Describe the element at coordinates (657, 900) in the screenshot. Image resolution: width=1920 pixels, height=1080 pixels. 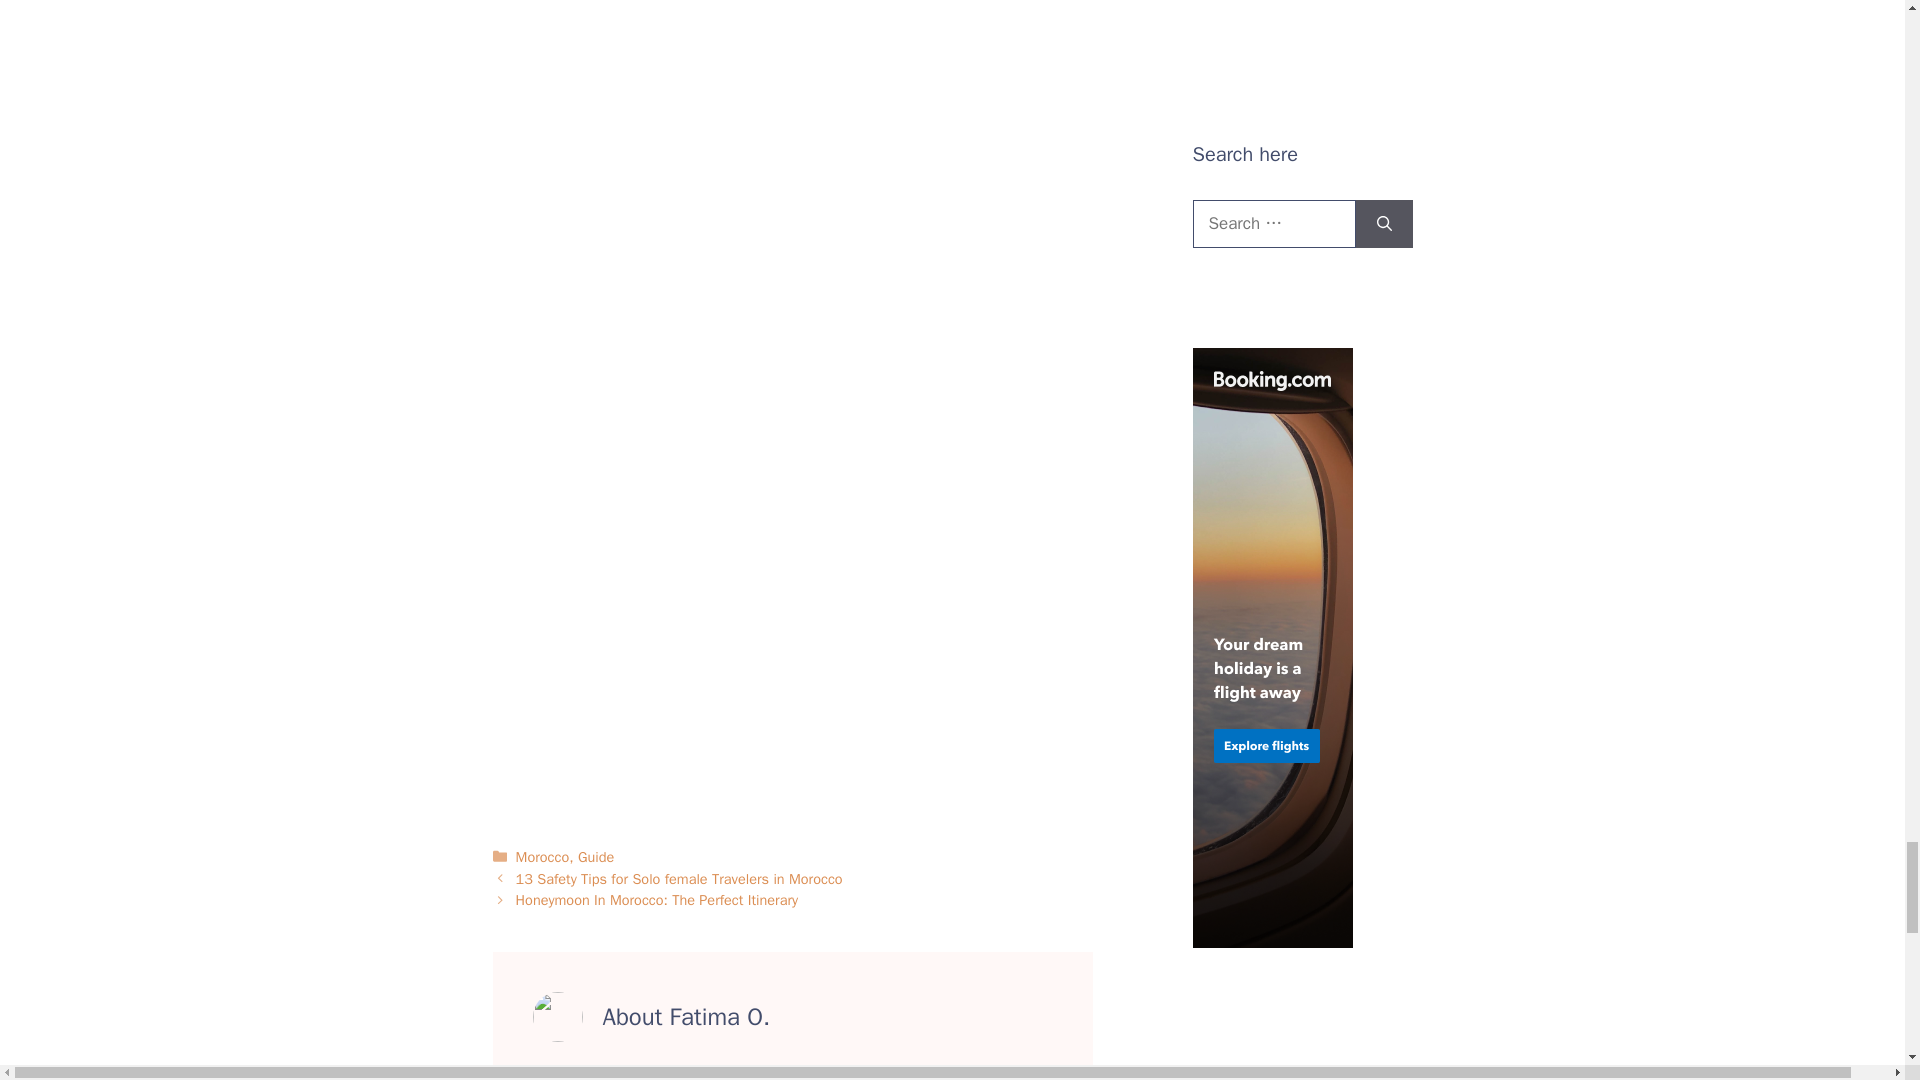
I see `Honeymoon In Morocco: The Perfect Itinerary` at that location.